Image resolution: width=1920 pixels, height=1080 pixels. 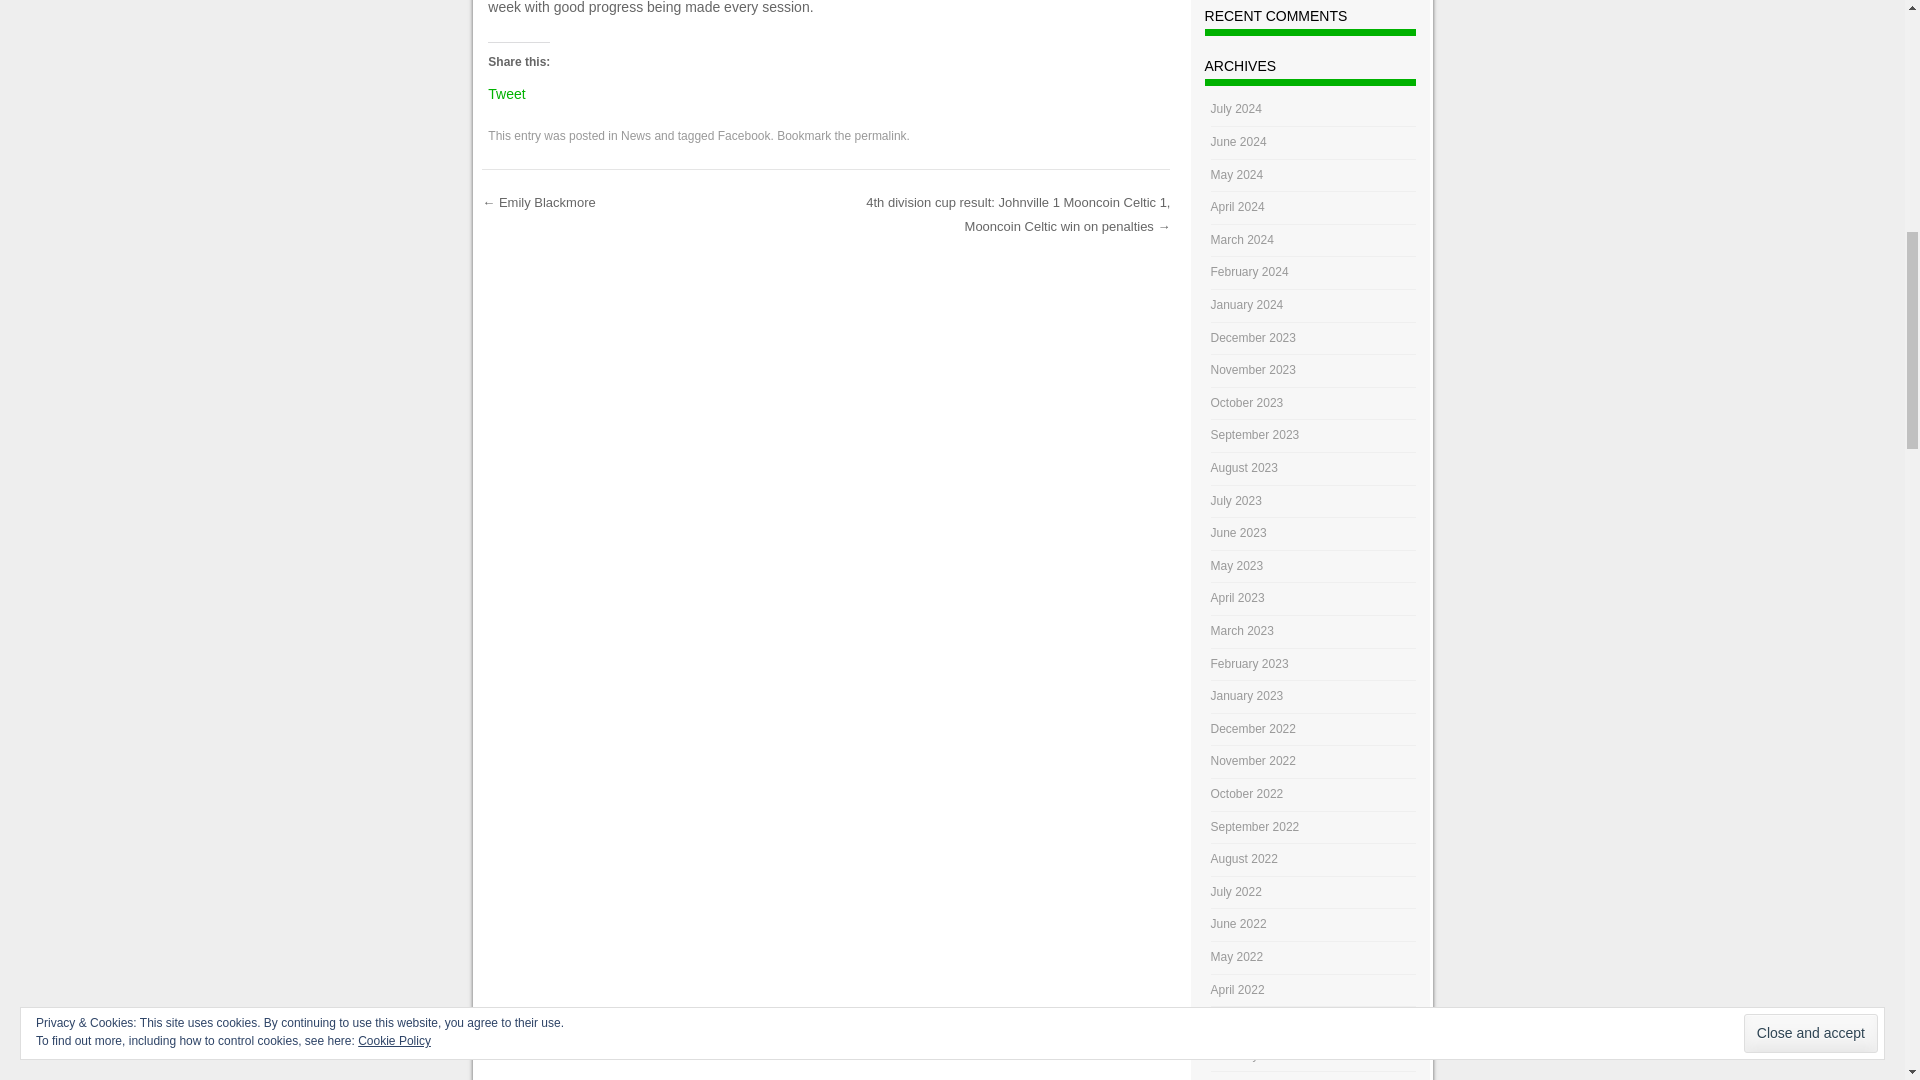 I want to click on Facebook, so click(x=744, y=135).